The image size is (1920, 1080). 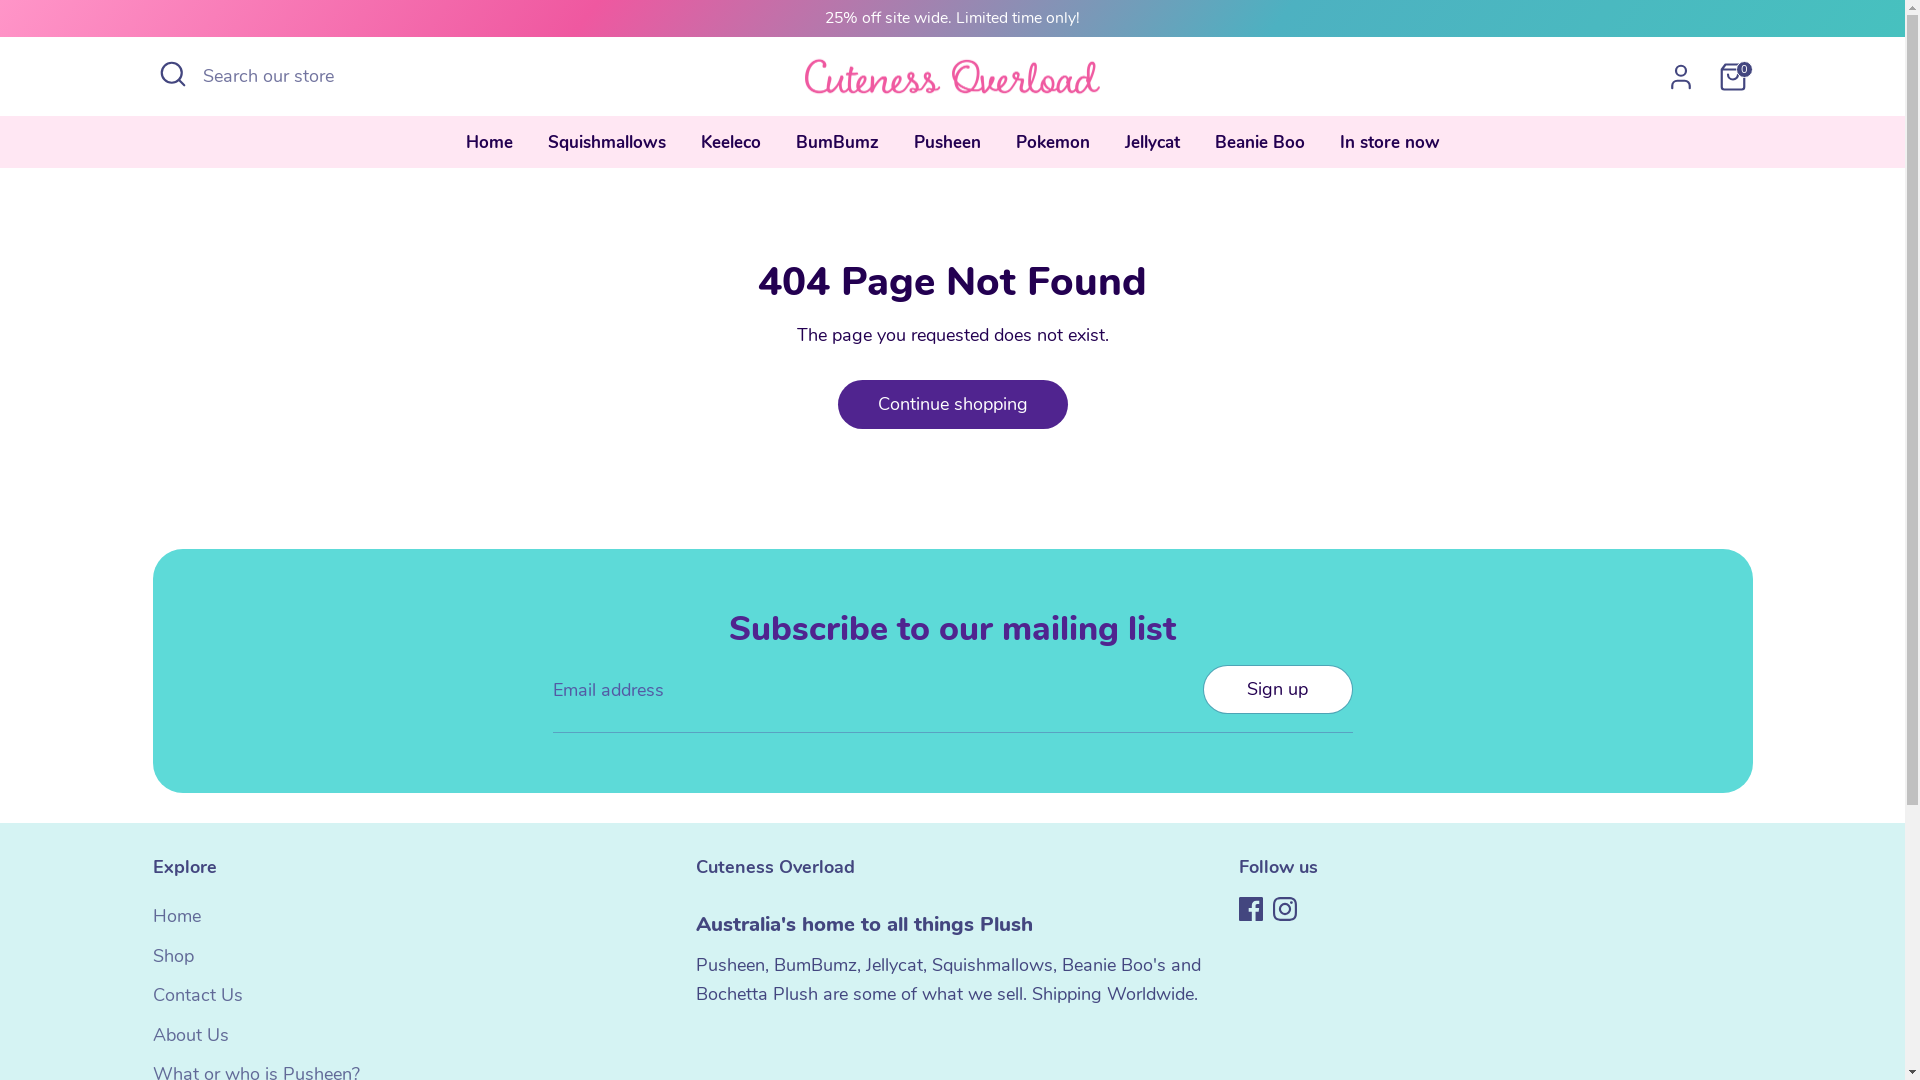 I want to click on About Us, so click(x=190, y=1035).